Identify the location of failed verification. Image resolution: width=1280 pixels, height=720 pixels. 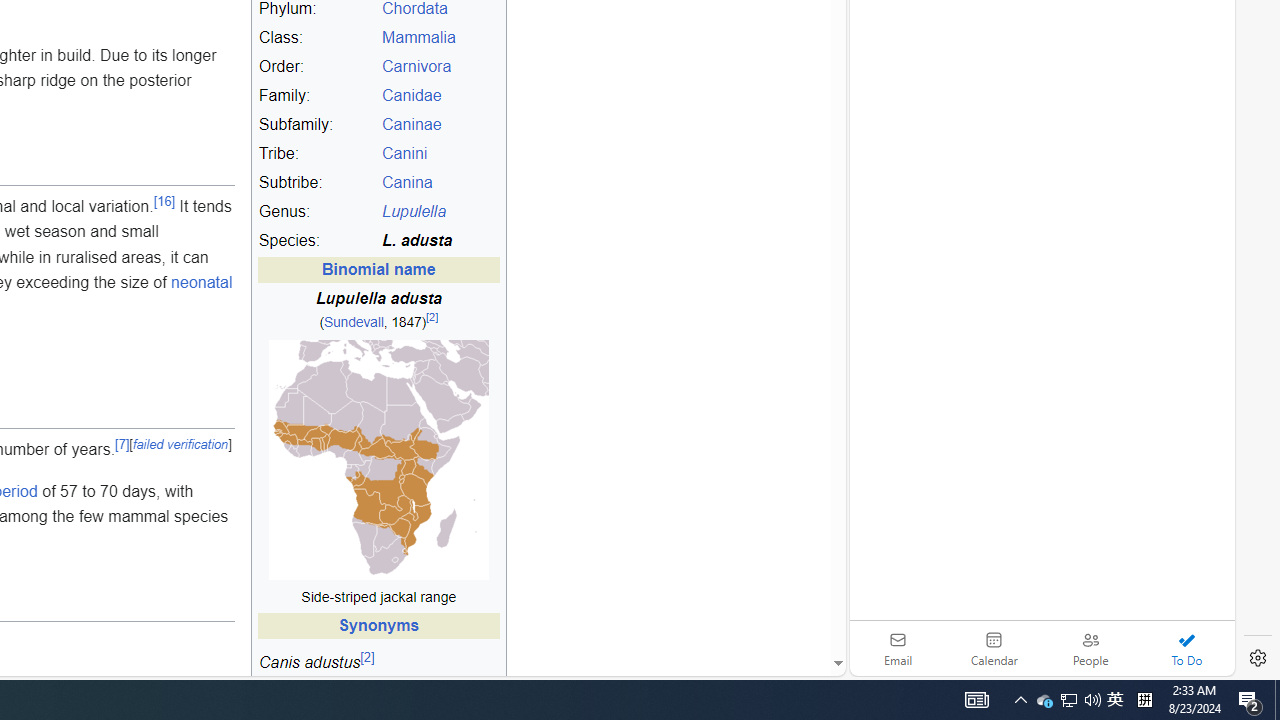
(180, 444).